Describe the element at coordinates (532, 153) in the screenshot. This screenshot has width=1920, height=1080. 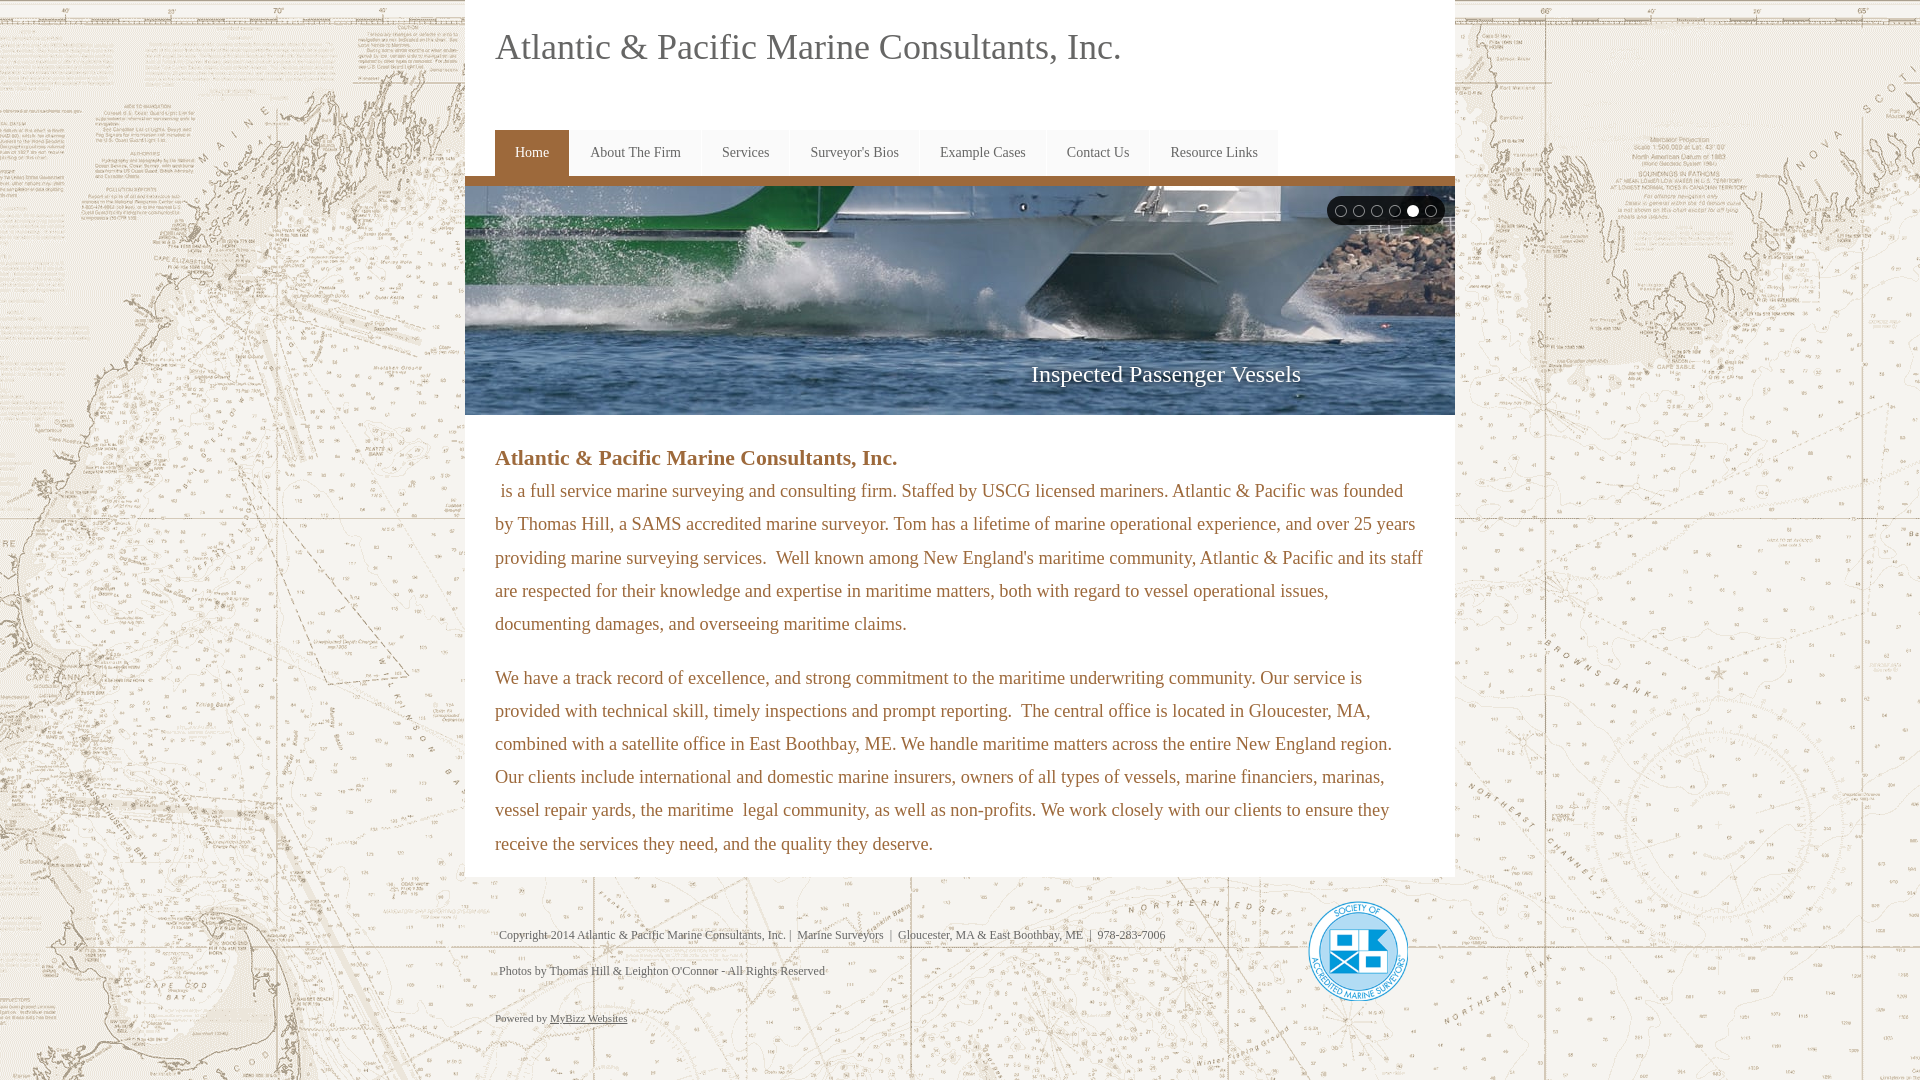
I see `Home` at that location.